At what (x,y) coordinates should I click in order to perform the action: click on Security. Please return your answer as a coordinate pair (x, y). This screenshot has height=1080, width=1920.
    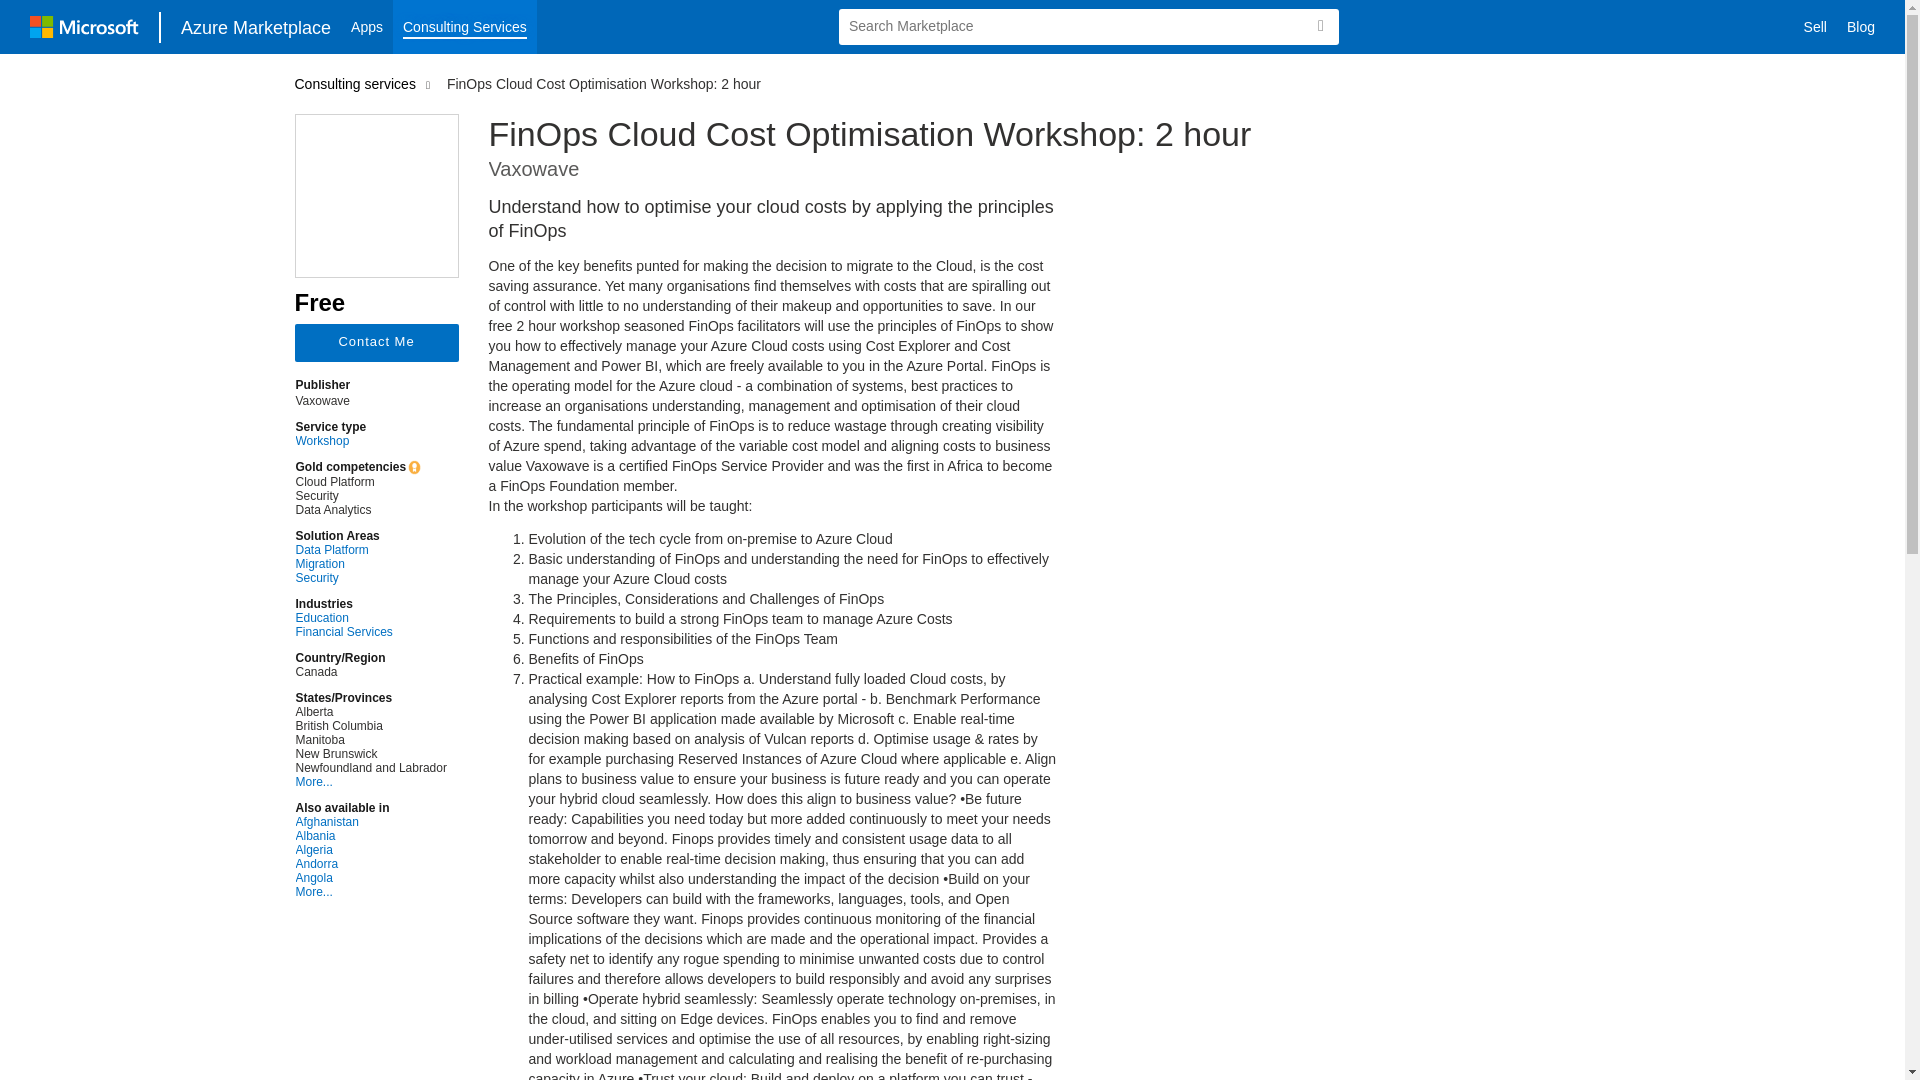
    Looking at the image, I should click on (371, 578).